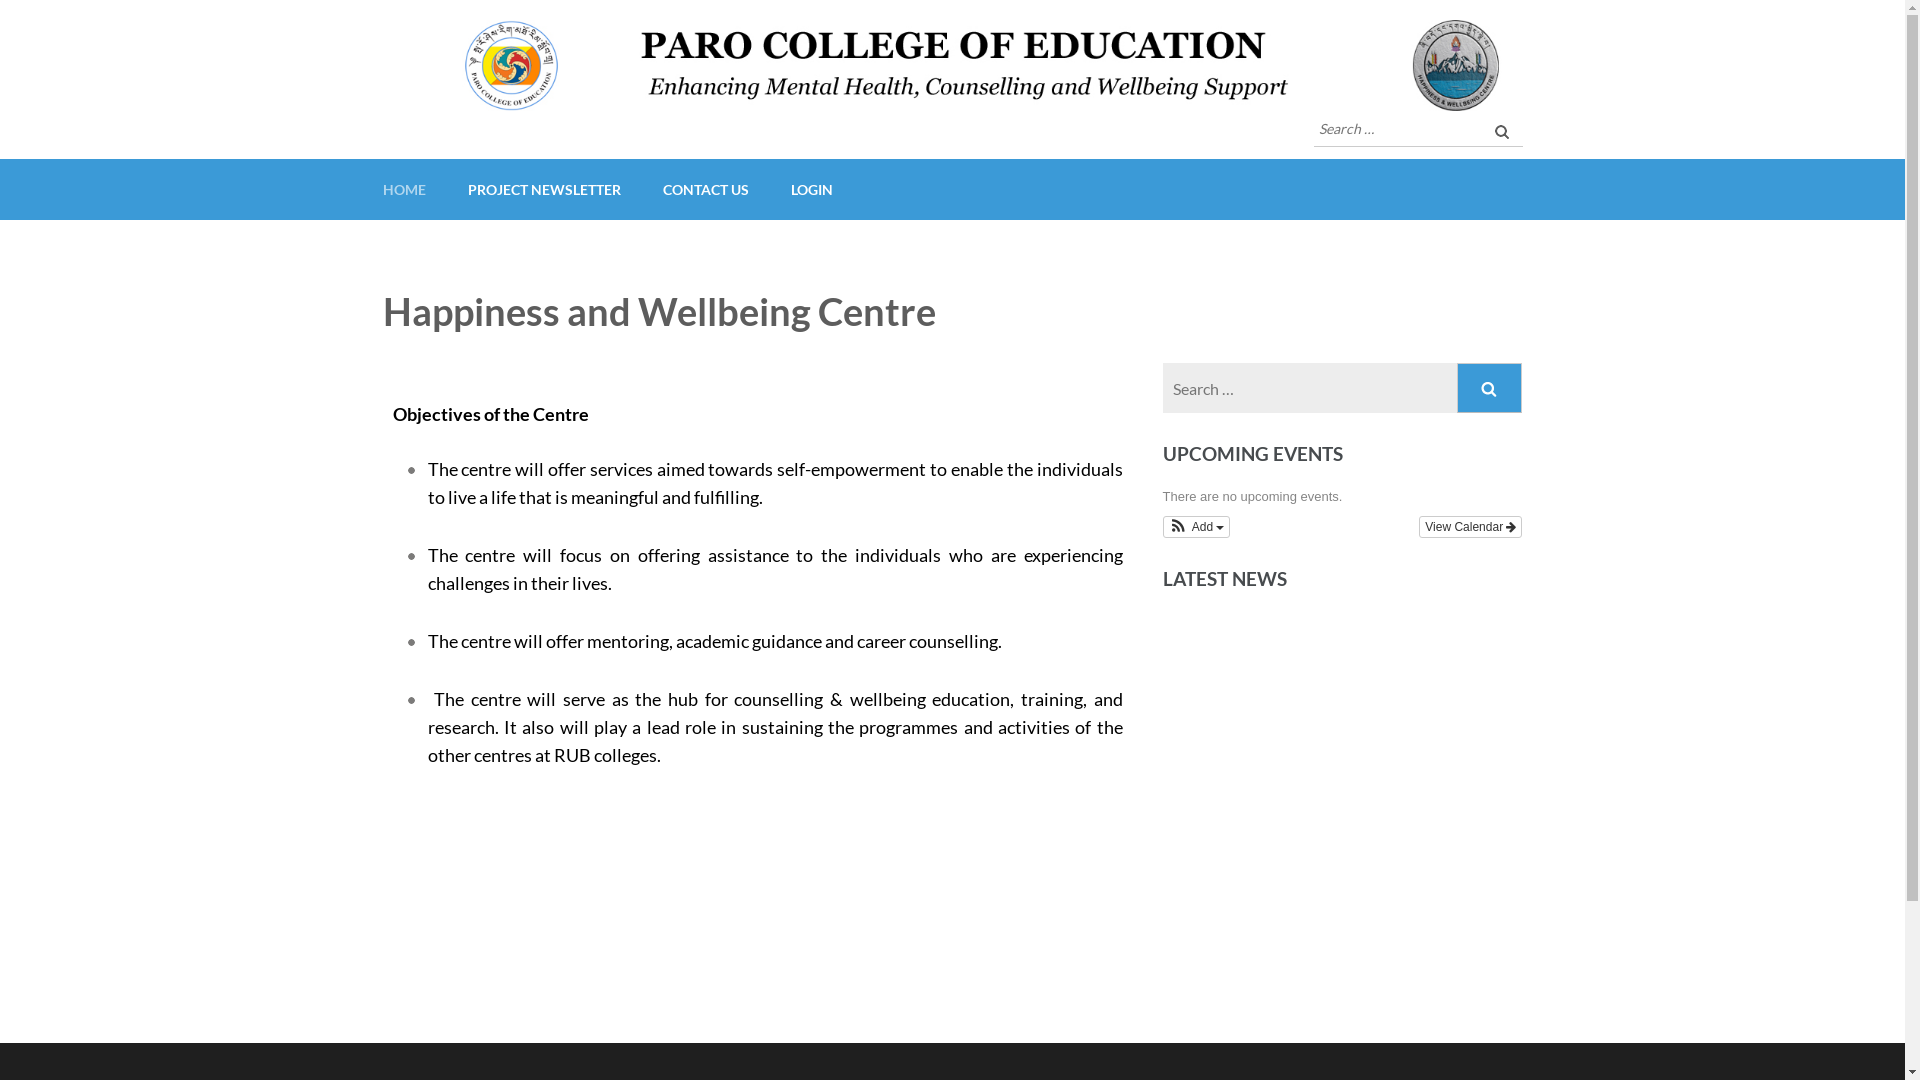 This screenshot has width=1920, height=1080. I want to click on LOGIN, so click(811, 190).